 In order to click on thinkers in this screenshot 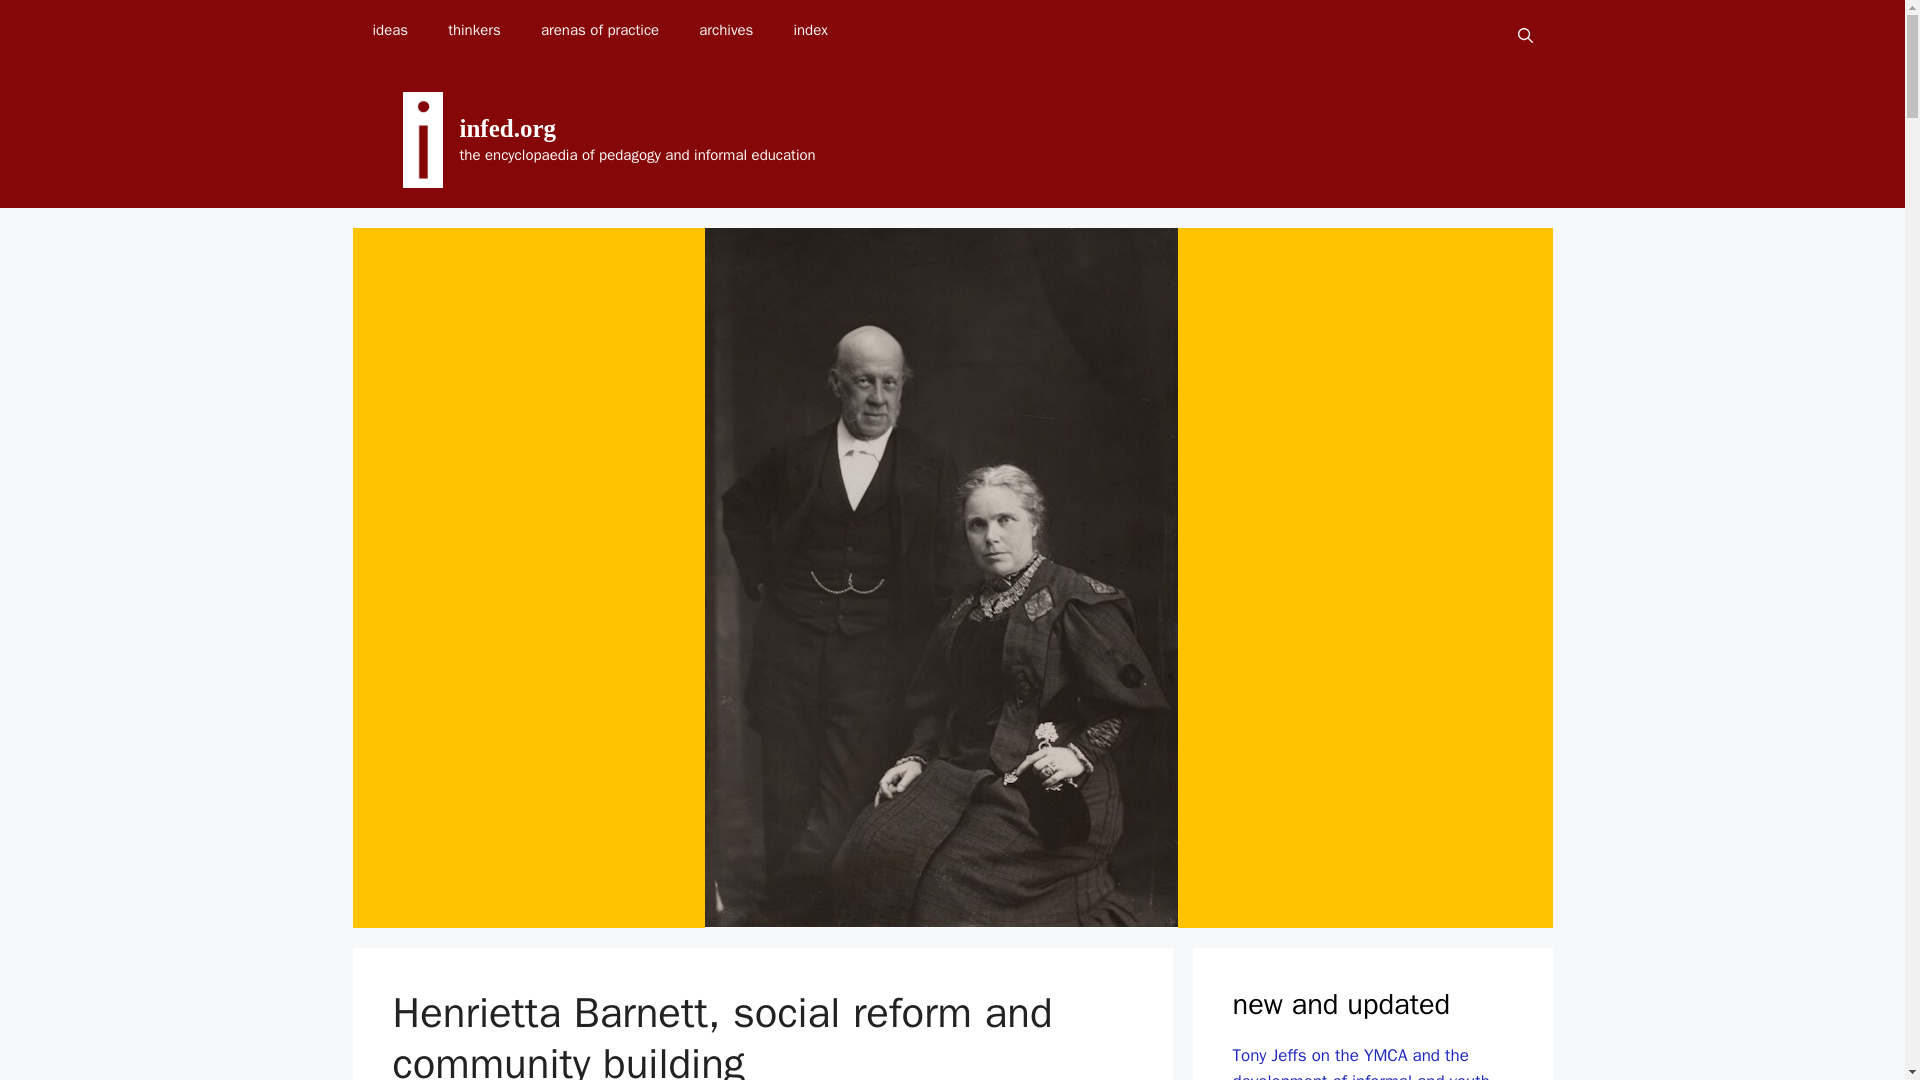, I will do `click(474, 30)`.